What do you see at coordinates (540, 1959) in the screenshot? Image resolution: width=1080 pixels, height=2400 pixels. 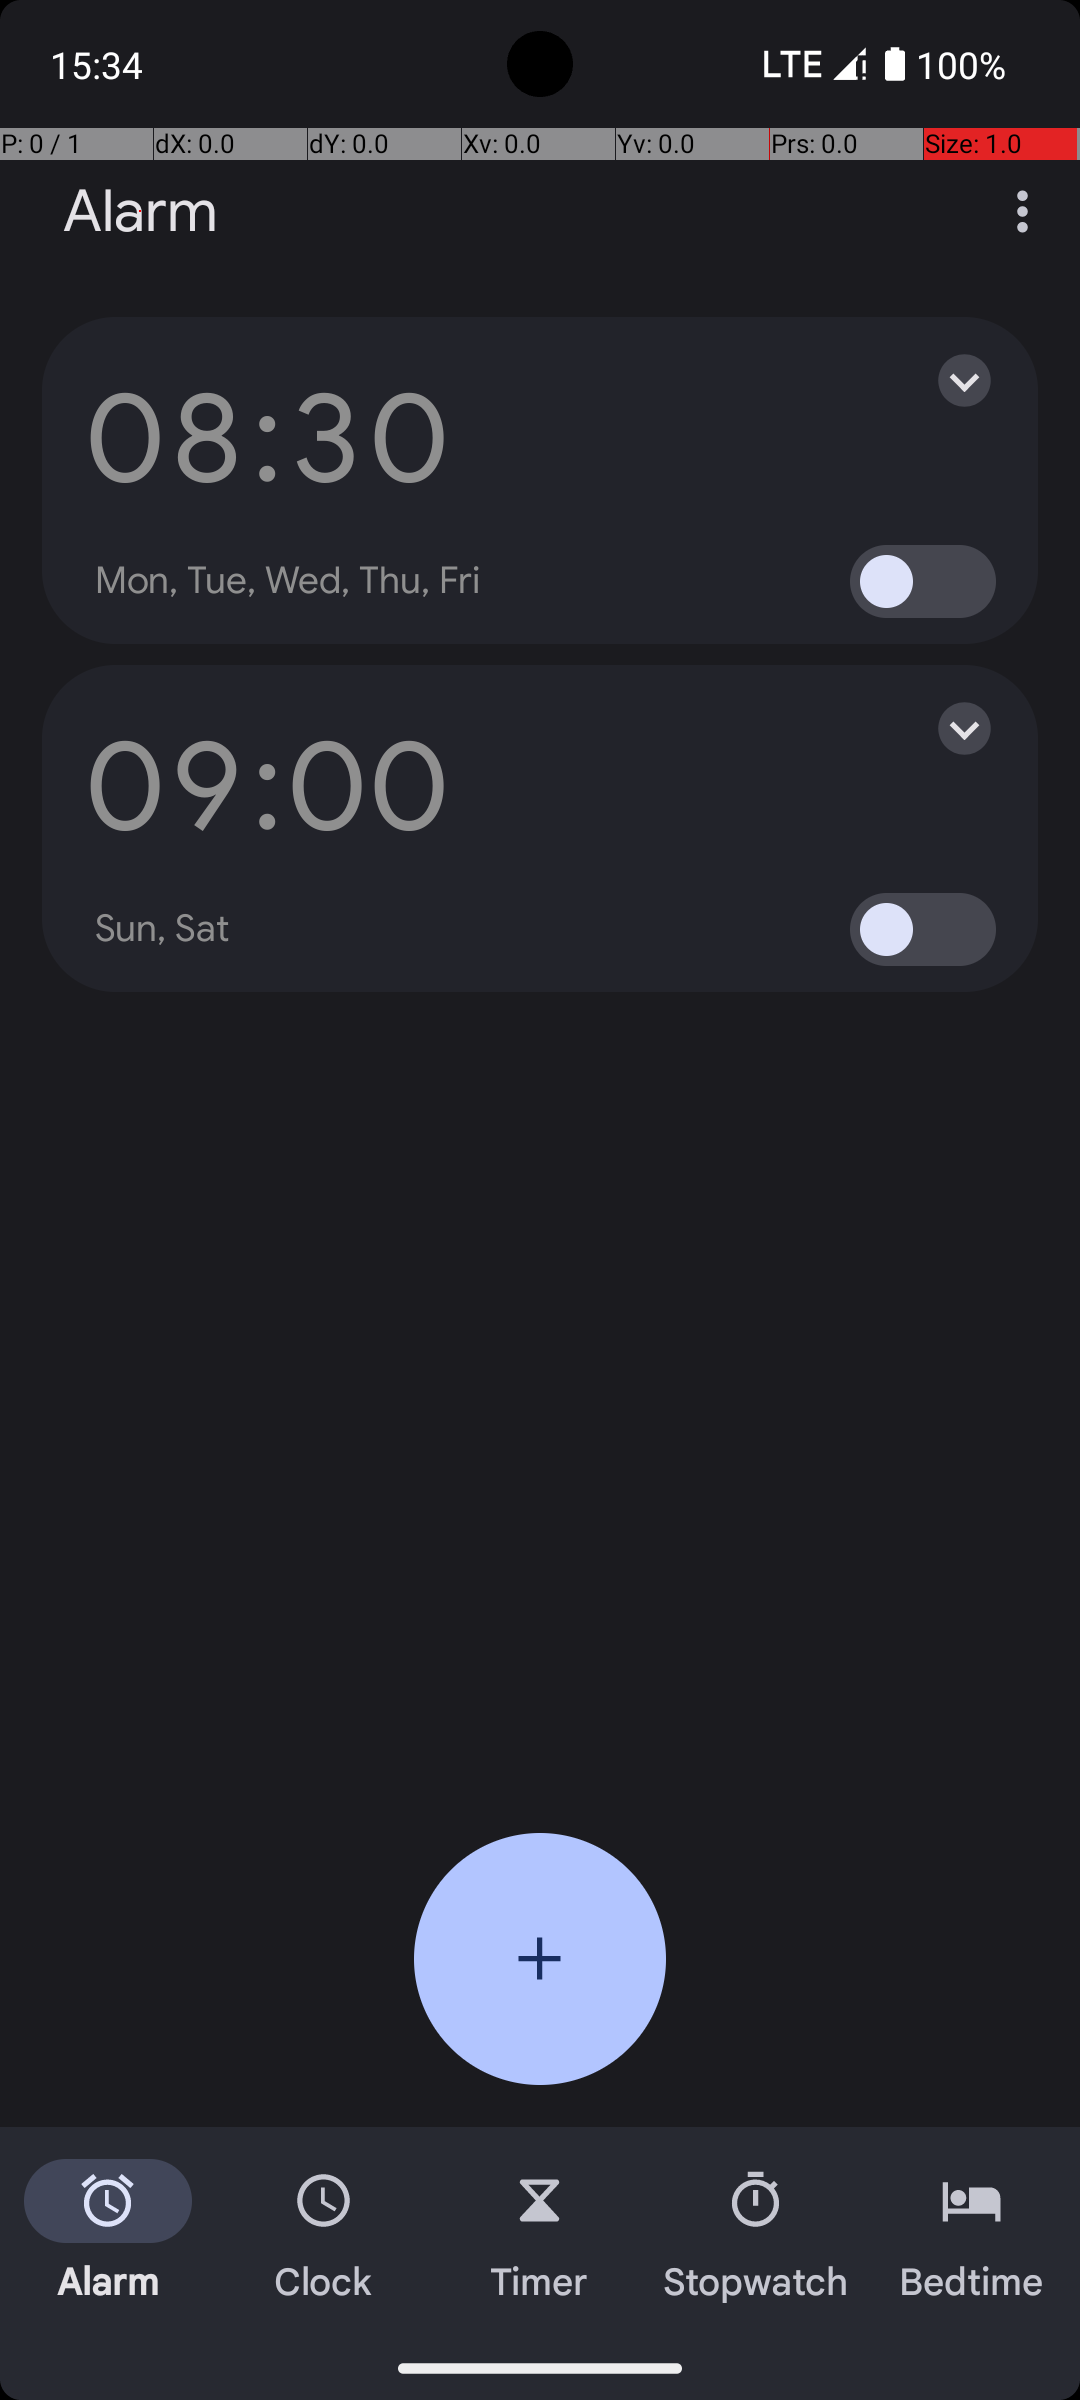 I see `Add alarm` at bounding box center [540, 1959].